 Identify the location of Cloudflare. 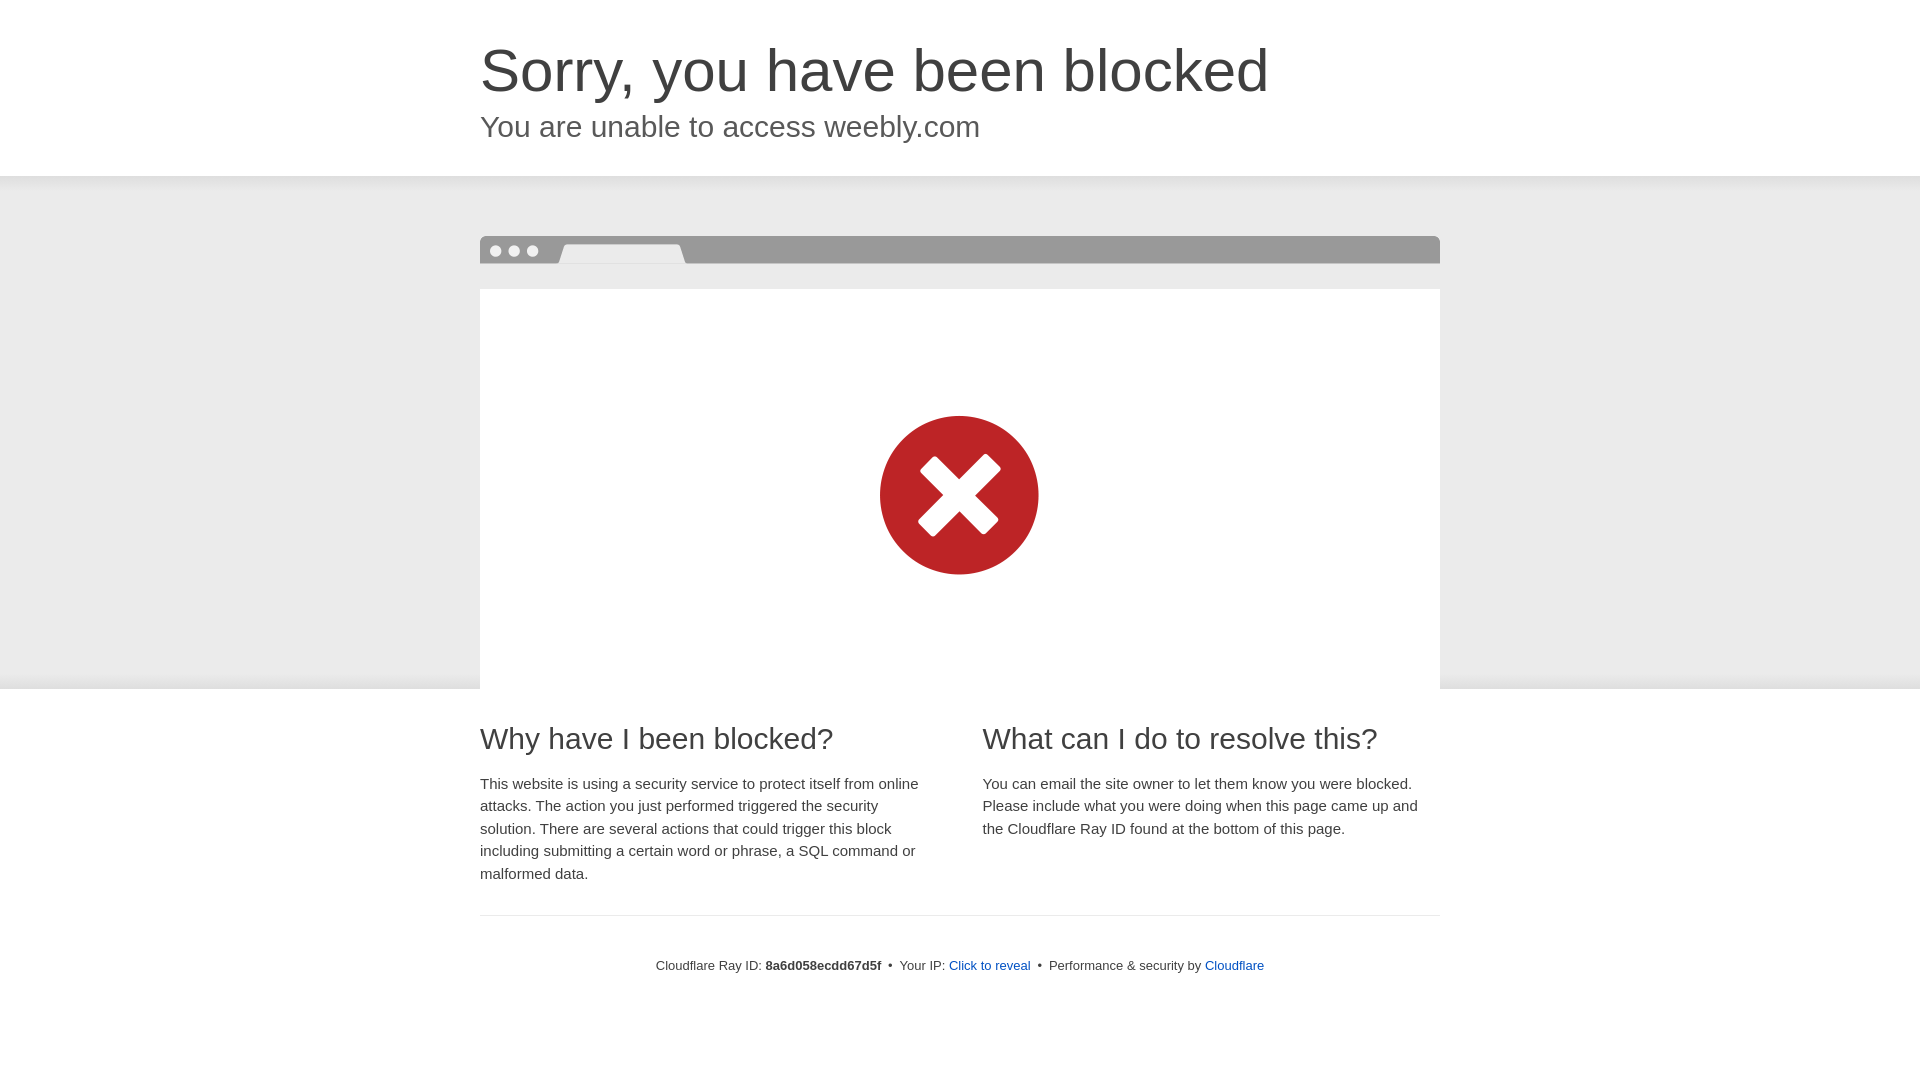
(1234, 965).